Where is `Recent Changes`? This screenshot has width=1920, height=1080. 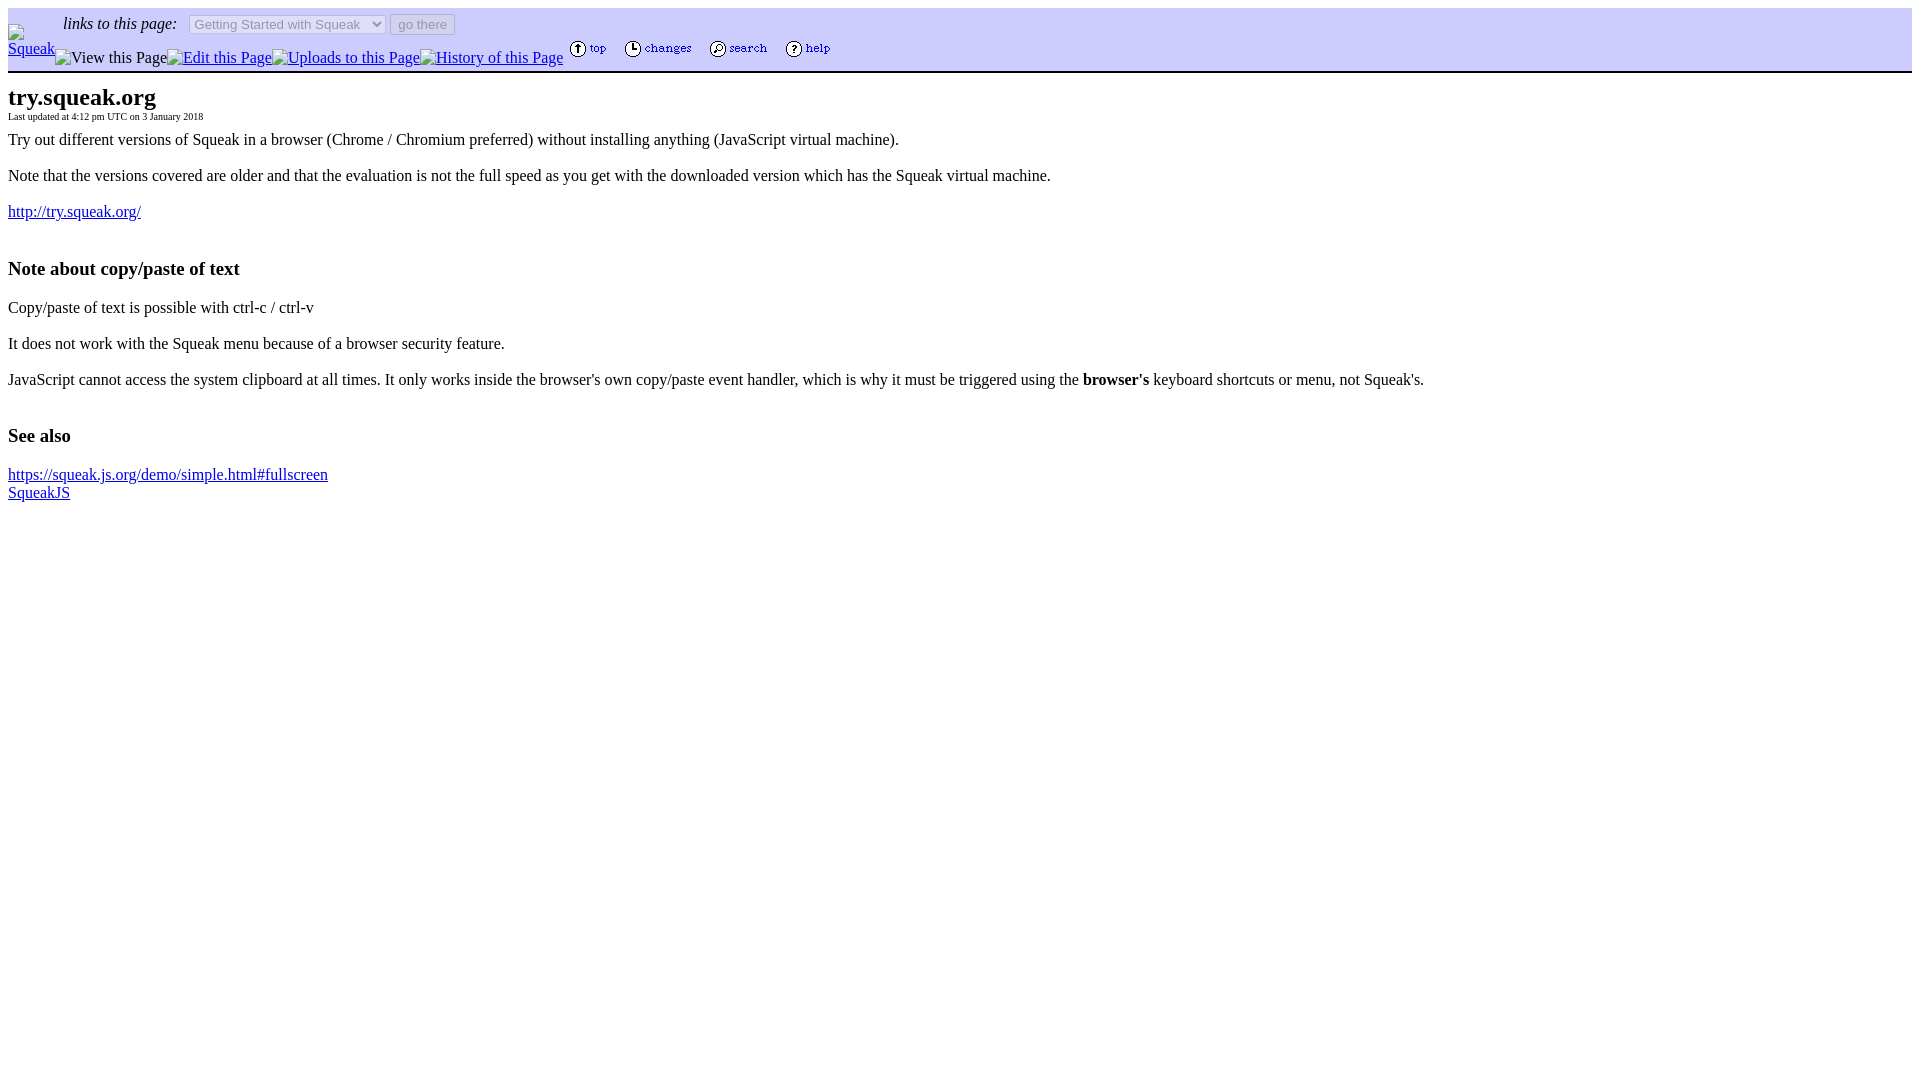 Recent Changes is located at coordinates (660, 56).